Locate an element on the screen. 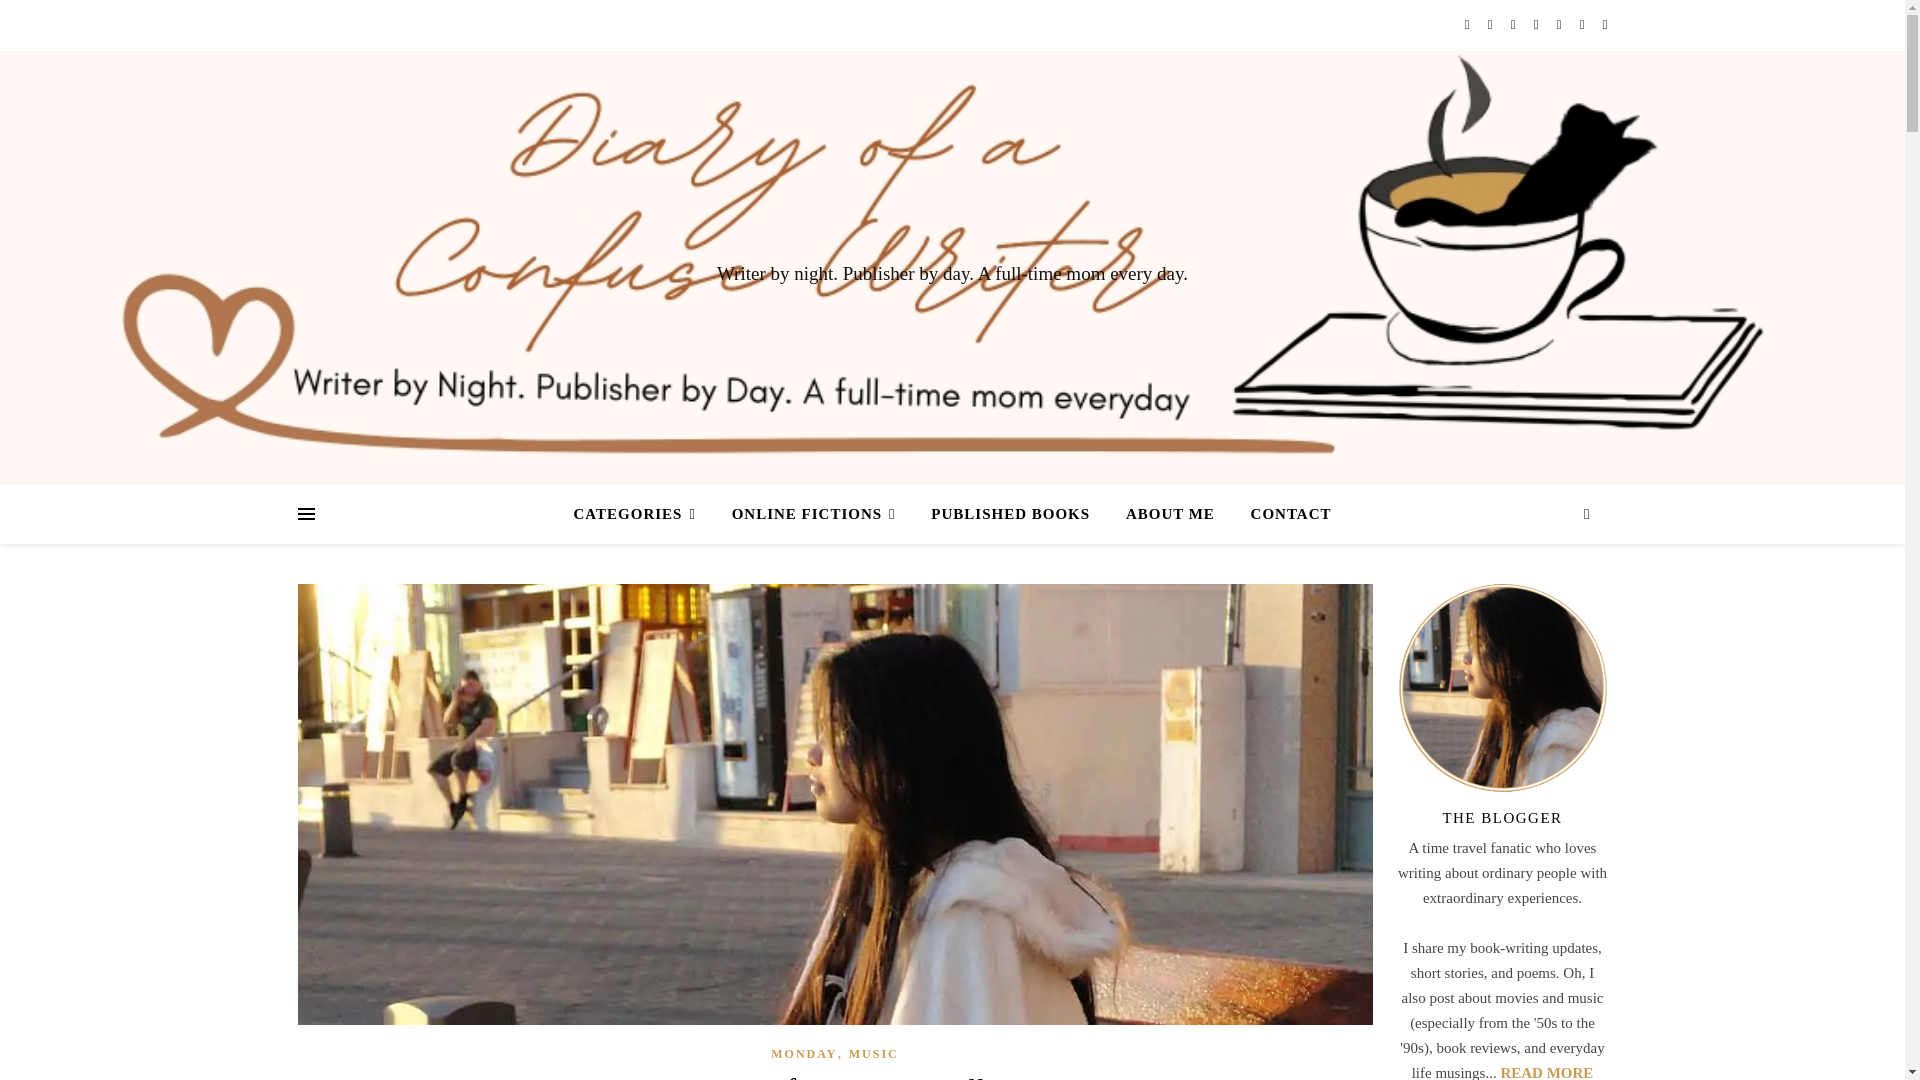 The height and width of the screenshot is (1080, 1920). ONLINE FICTIONS is located at coordinates (814, 514).